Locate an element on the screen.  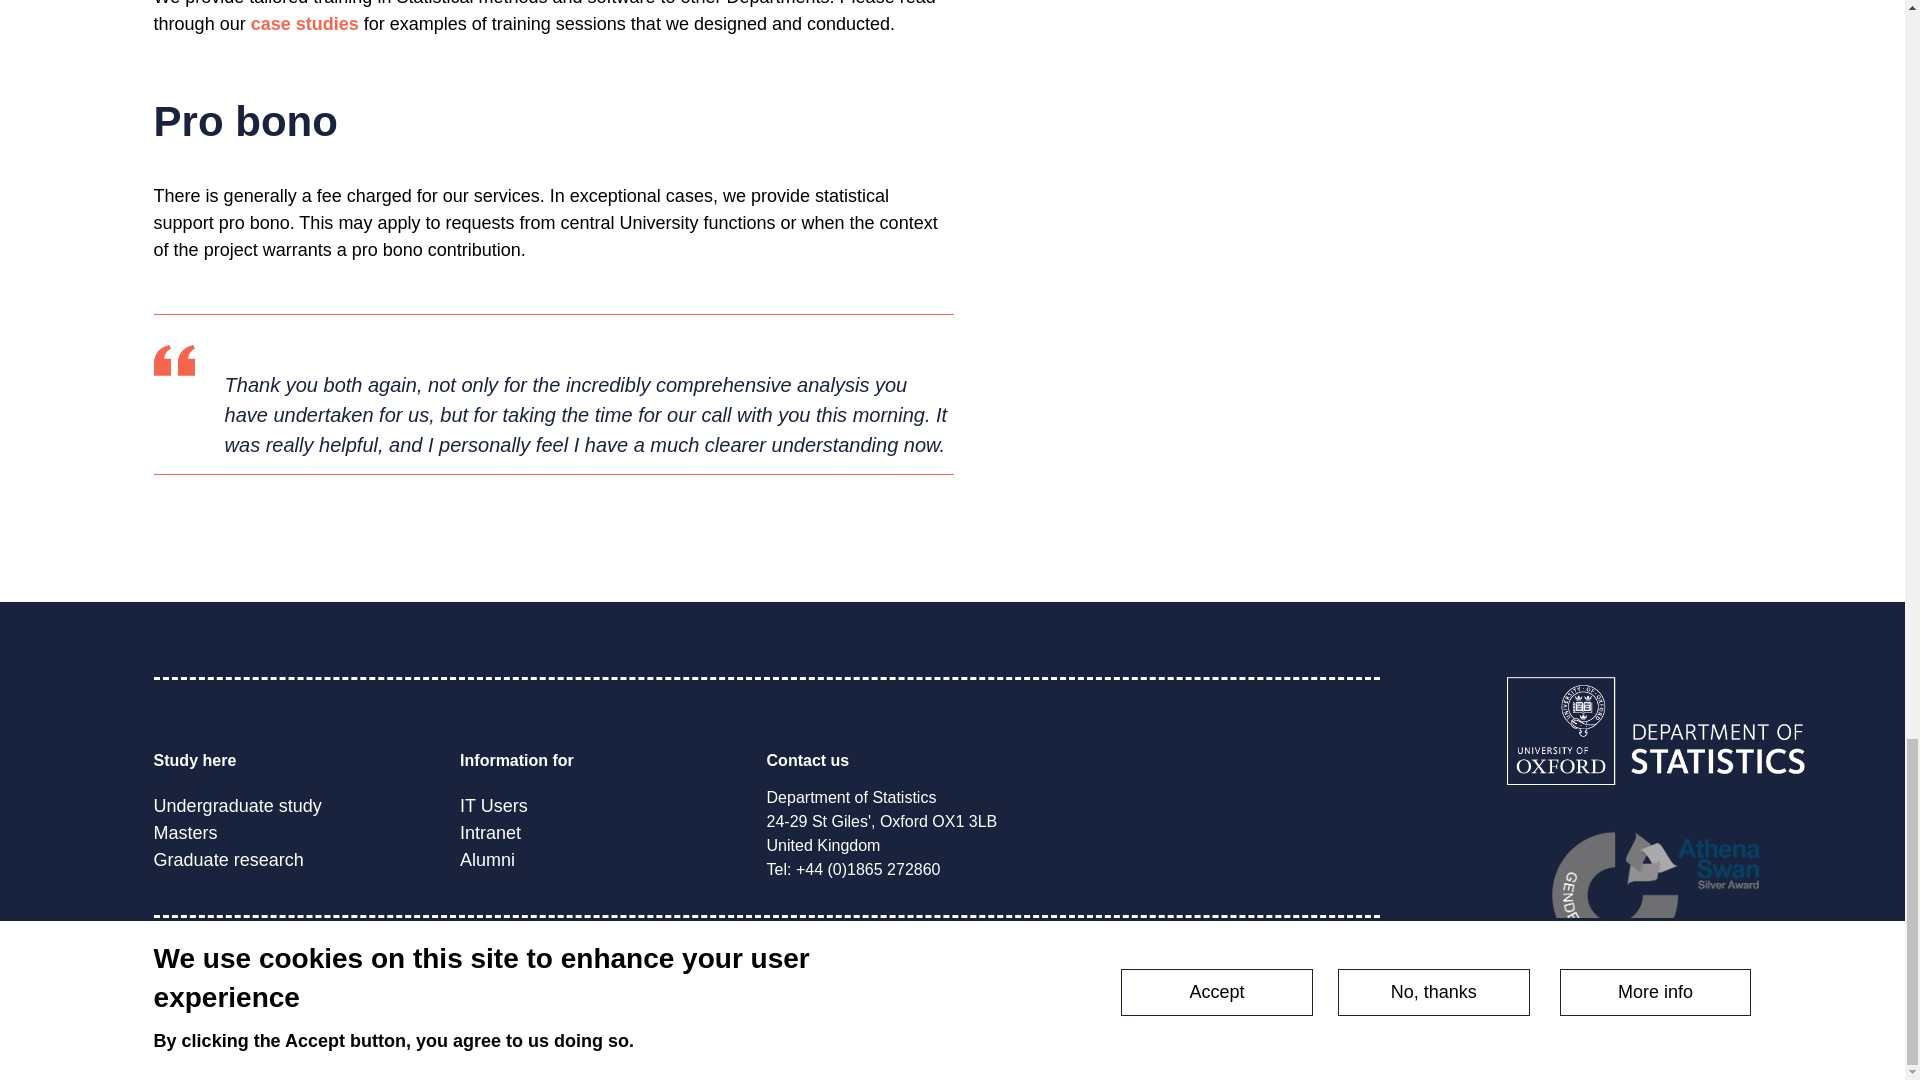
Privacy policy is located at coordinates (674, 998).